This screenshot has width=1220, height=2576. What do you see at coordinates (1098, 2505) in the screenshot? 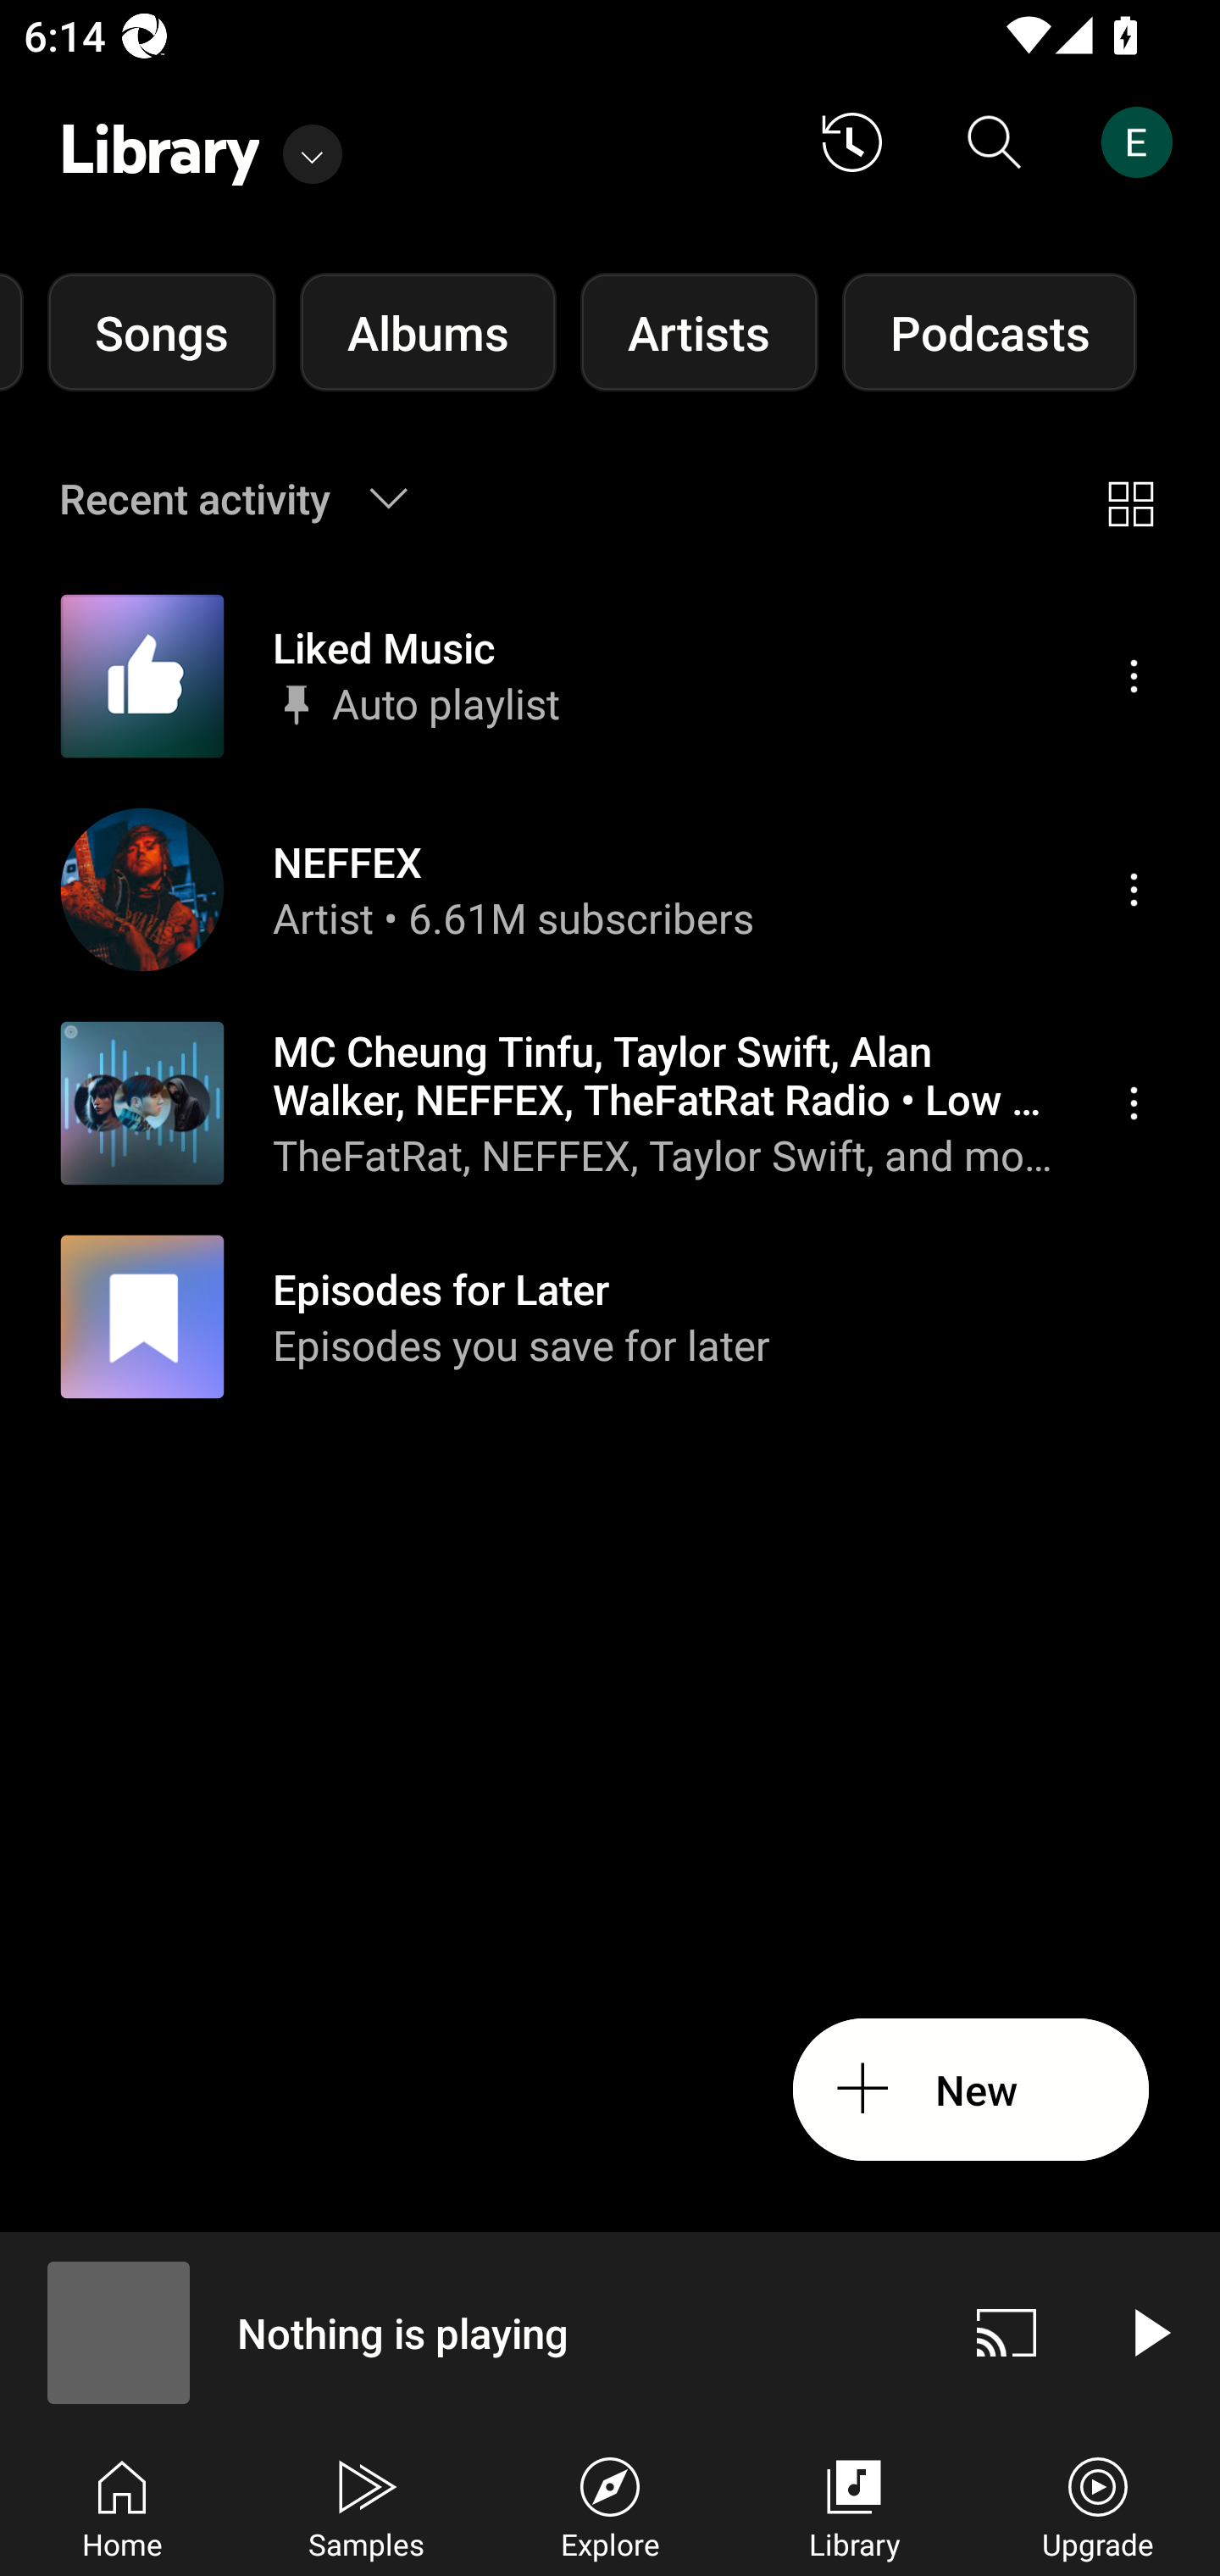
I see `Upgrade` at bounding box center [1098, 2505].